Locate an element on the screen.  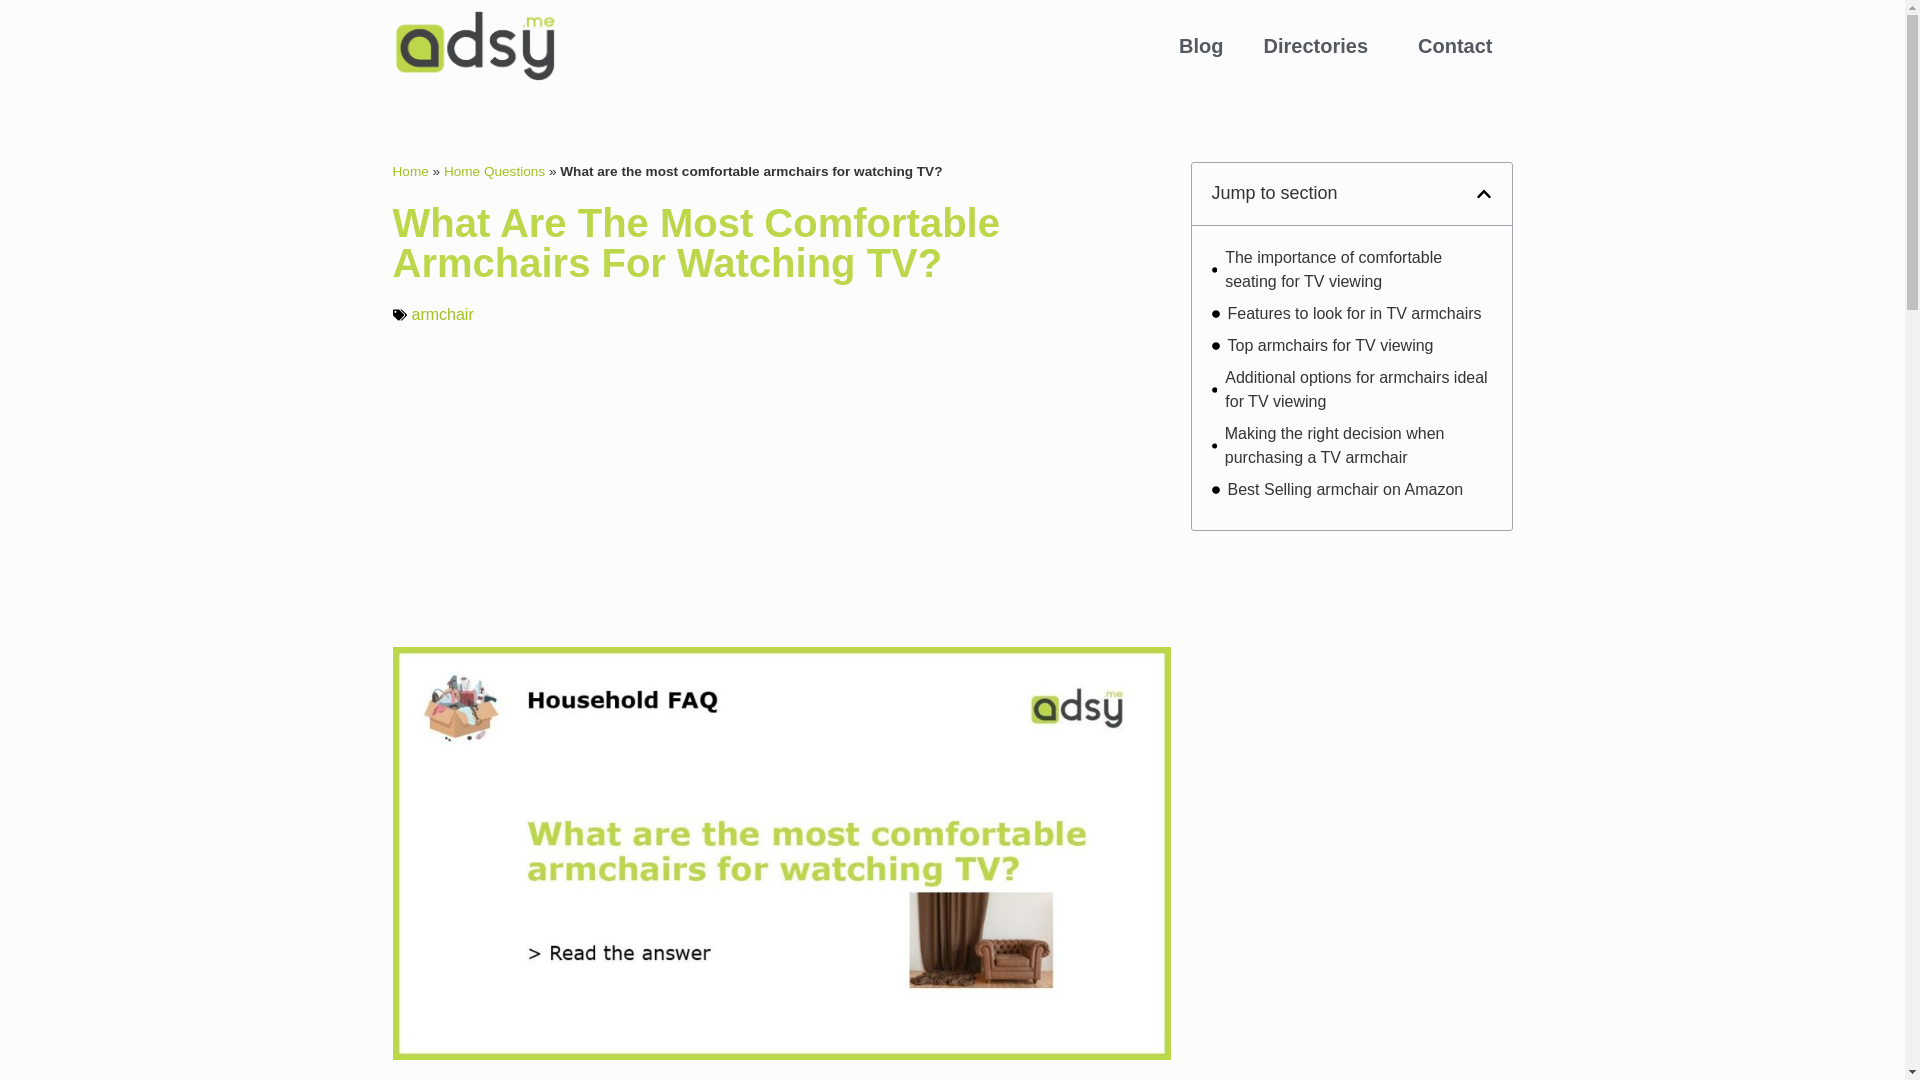
Directories is located at coordinates (1322, 46).